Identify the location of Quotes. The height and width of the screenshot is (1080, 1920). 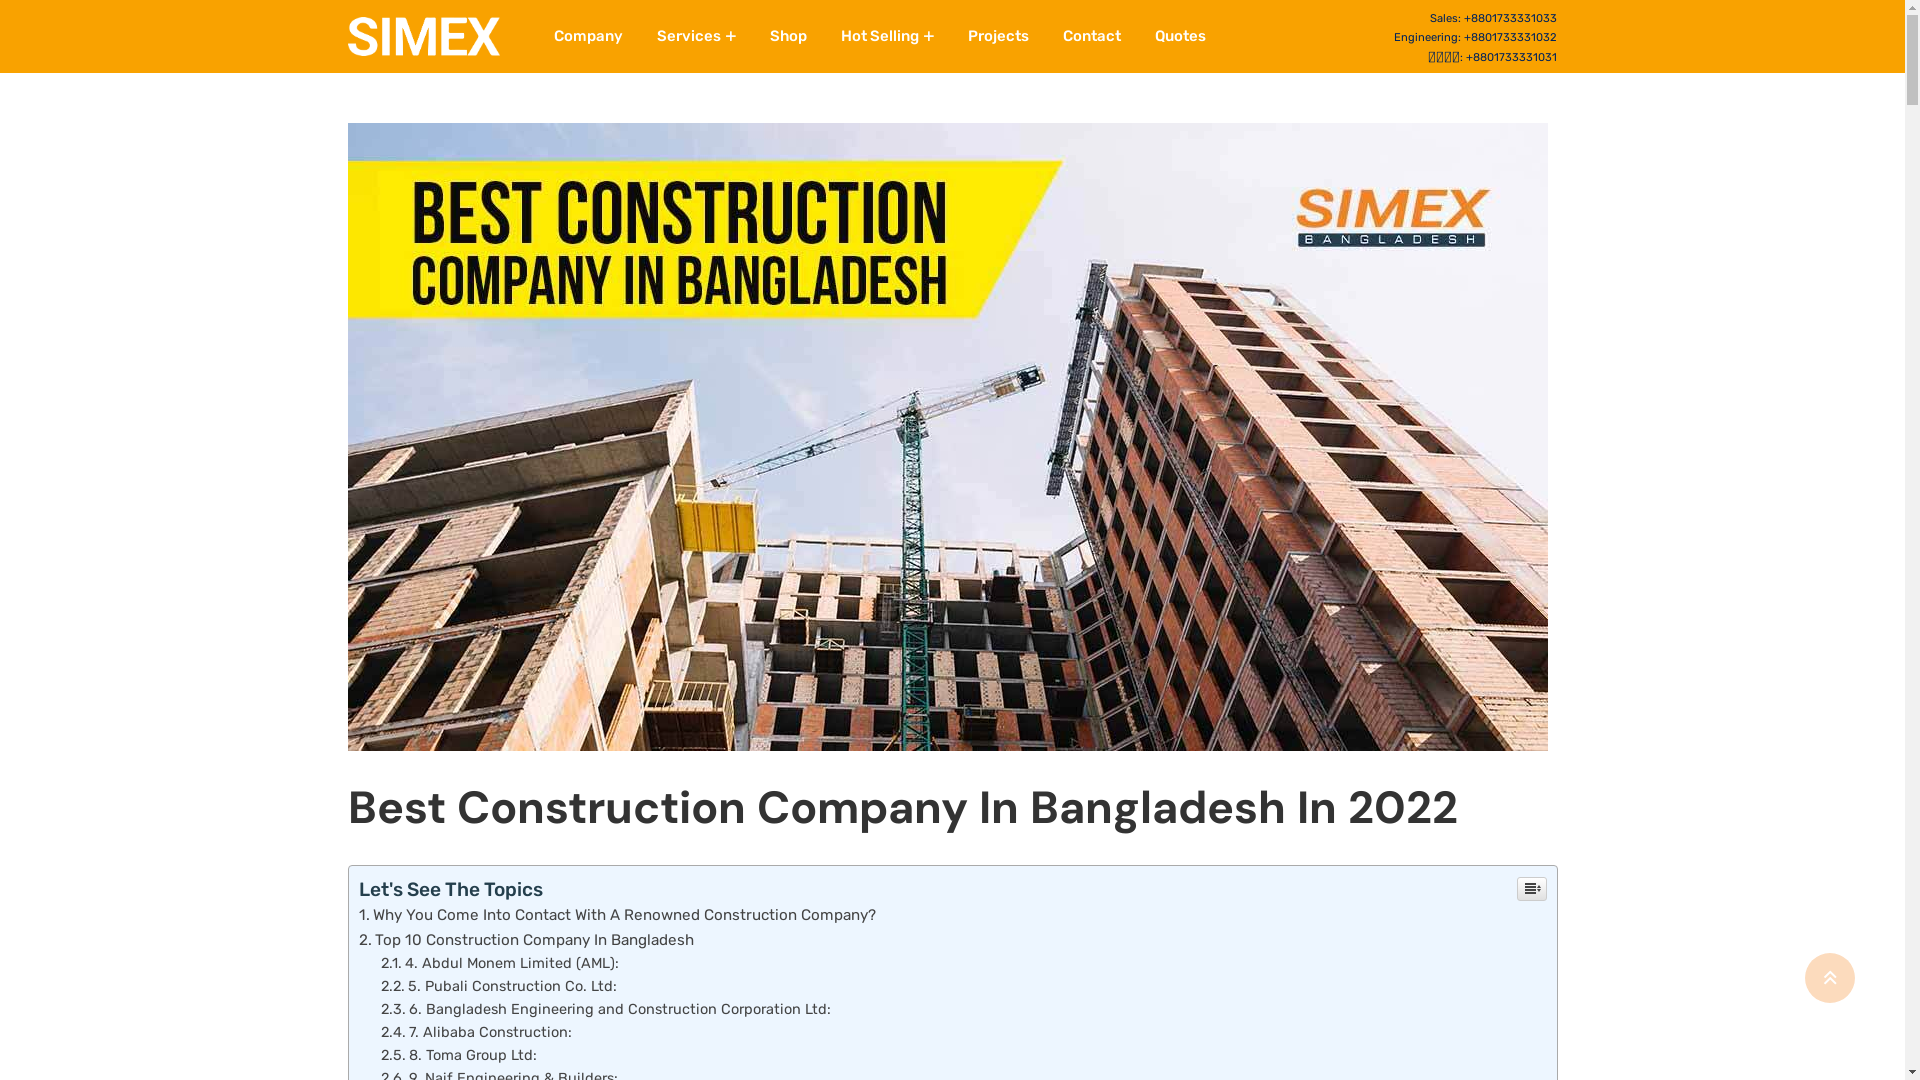
(1180, 36).